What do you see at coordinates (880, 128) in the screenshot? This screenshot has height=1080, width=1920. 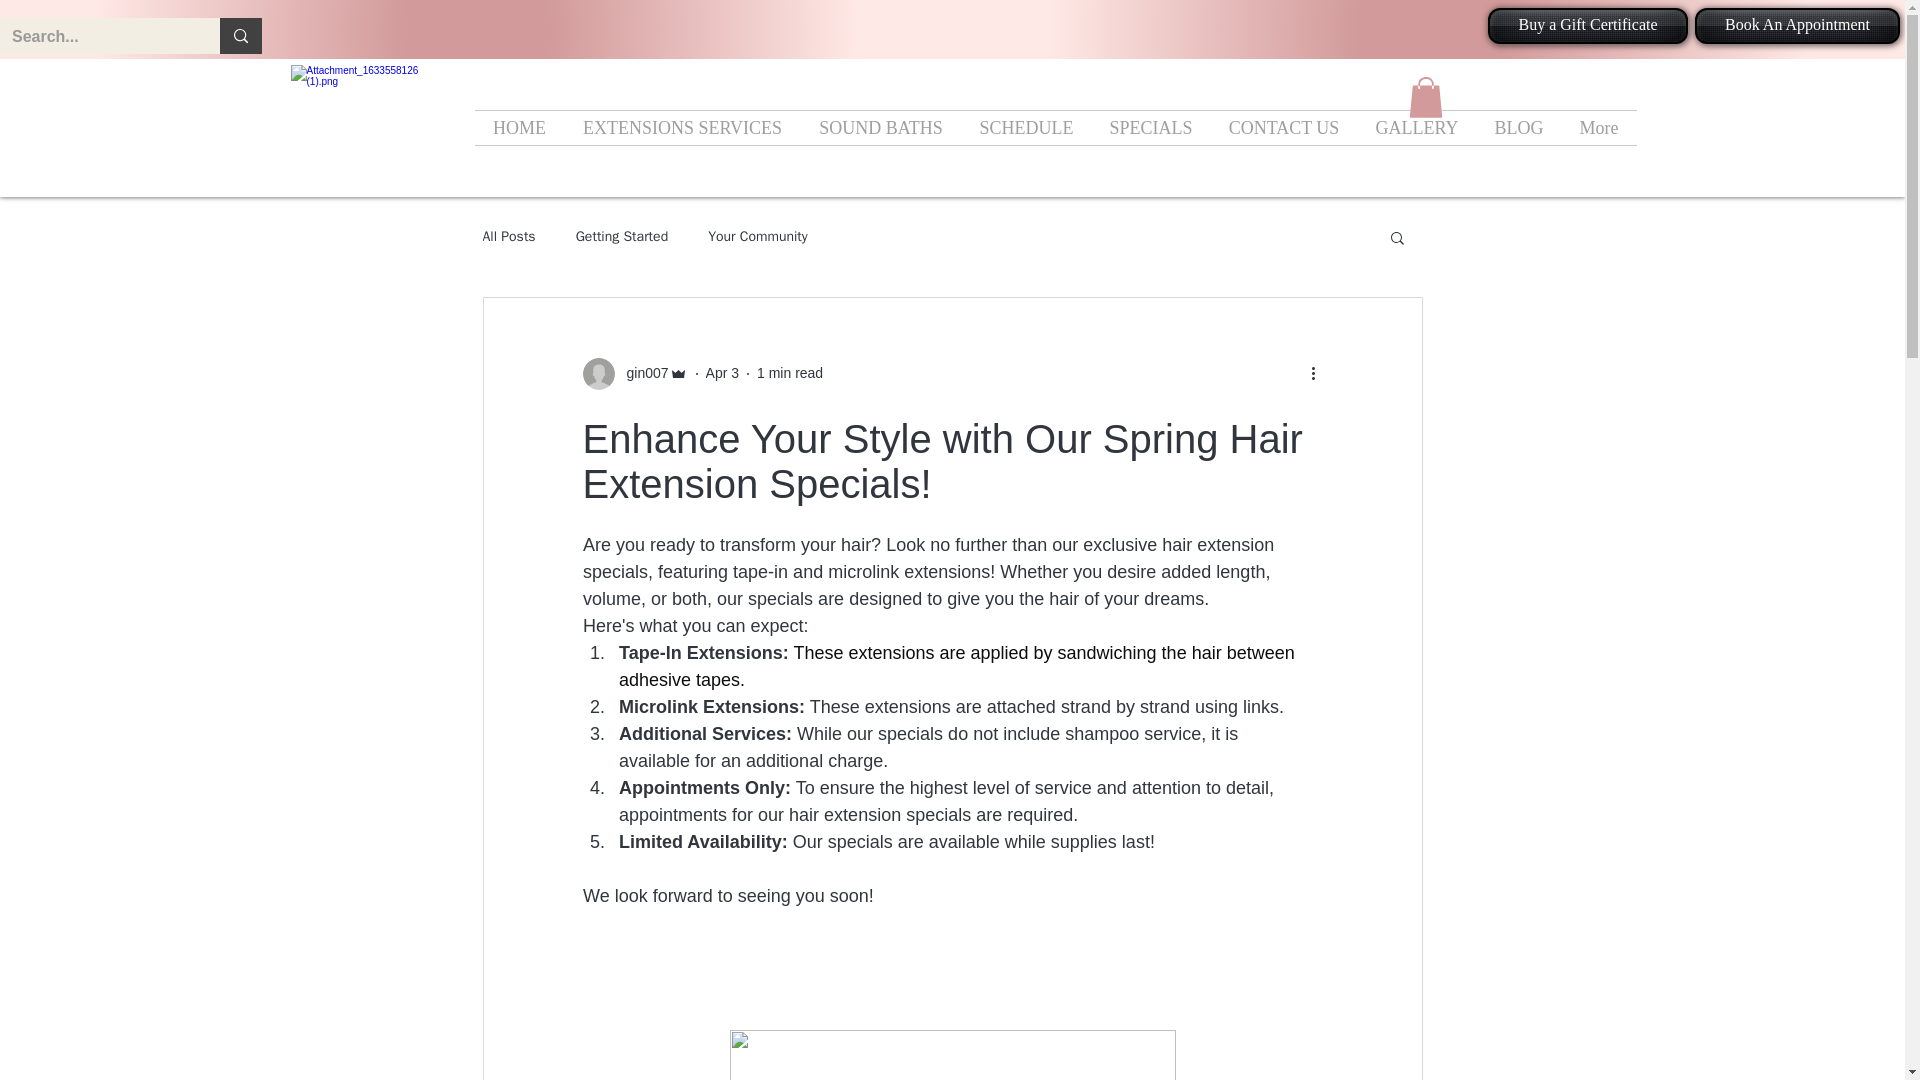 I see `SOUND BATHS` at bounding box center [880, 128].